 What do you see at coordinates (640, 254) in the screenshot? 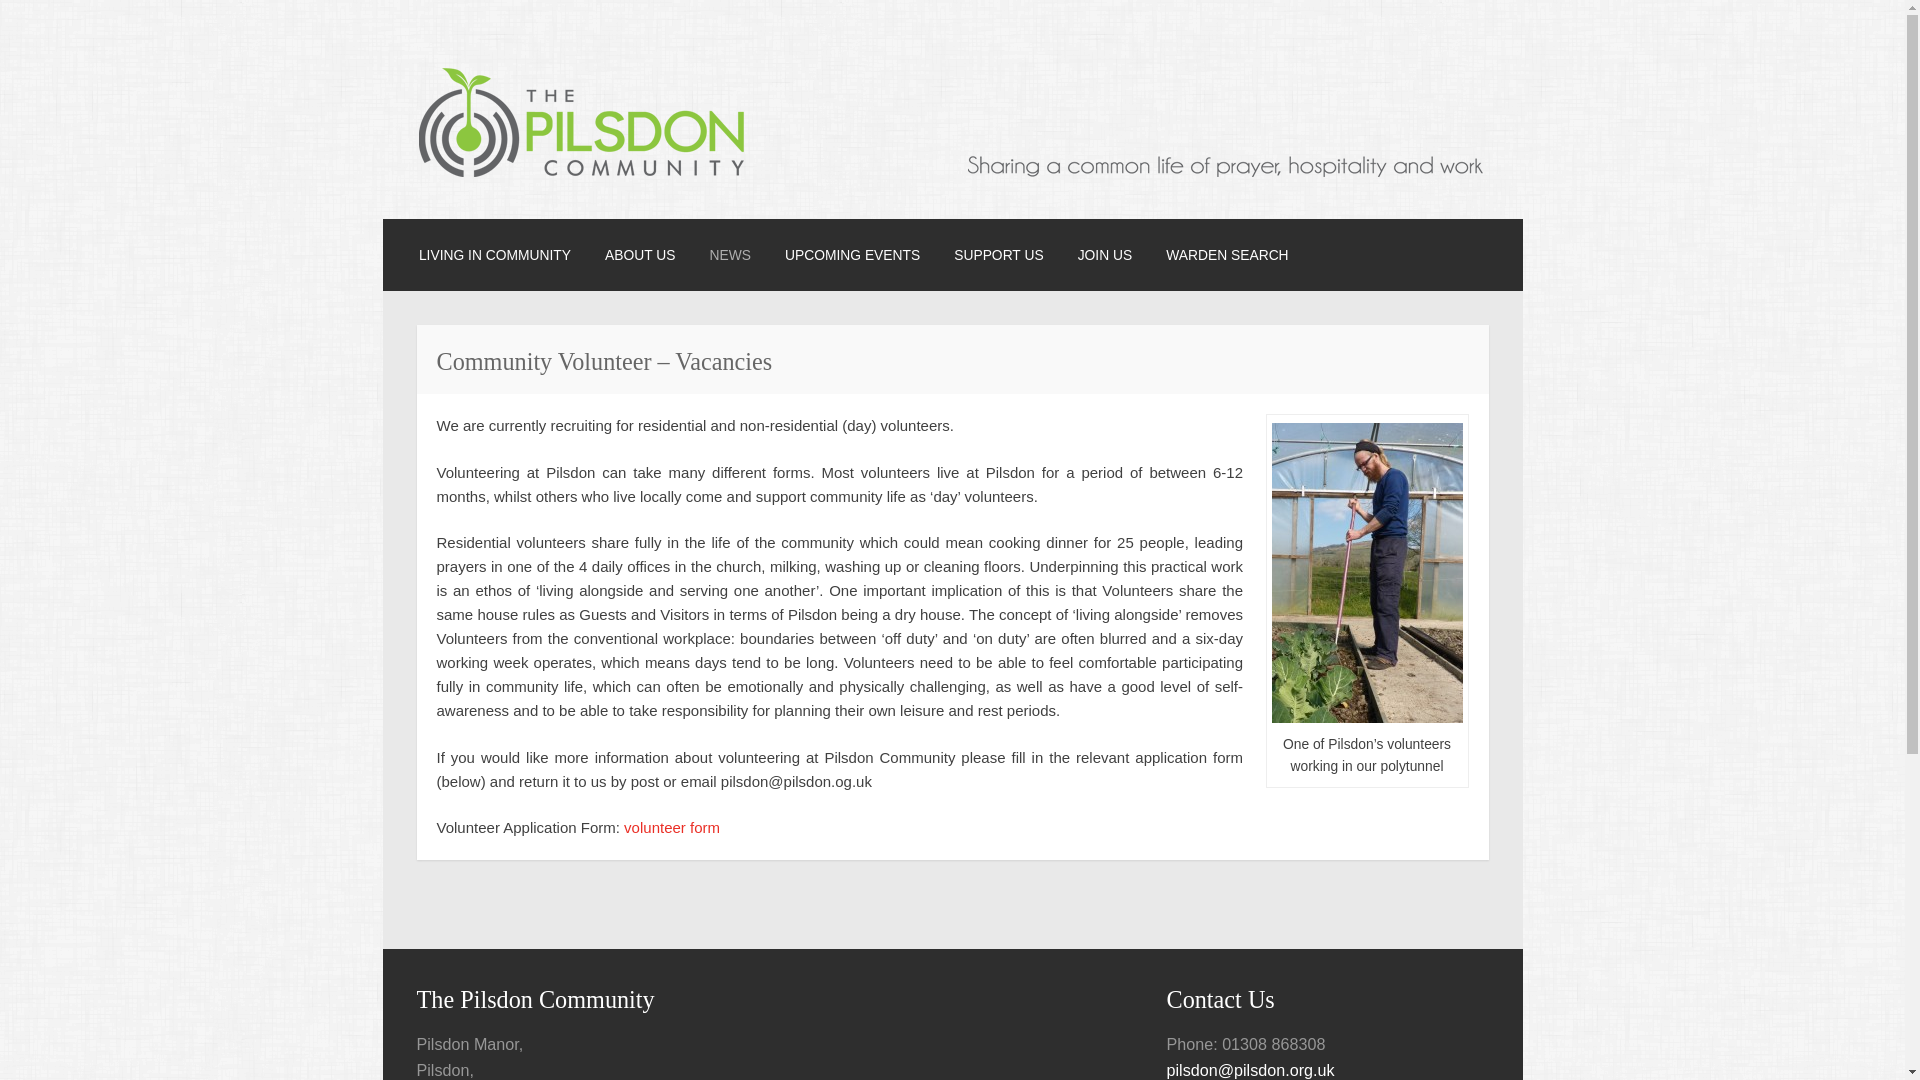
I see `ABOUT US` at bounding box center [640, 254].